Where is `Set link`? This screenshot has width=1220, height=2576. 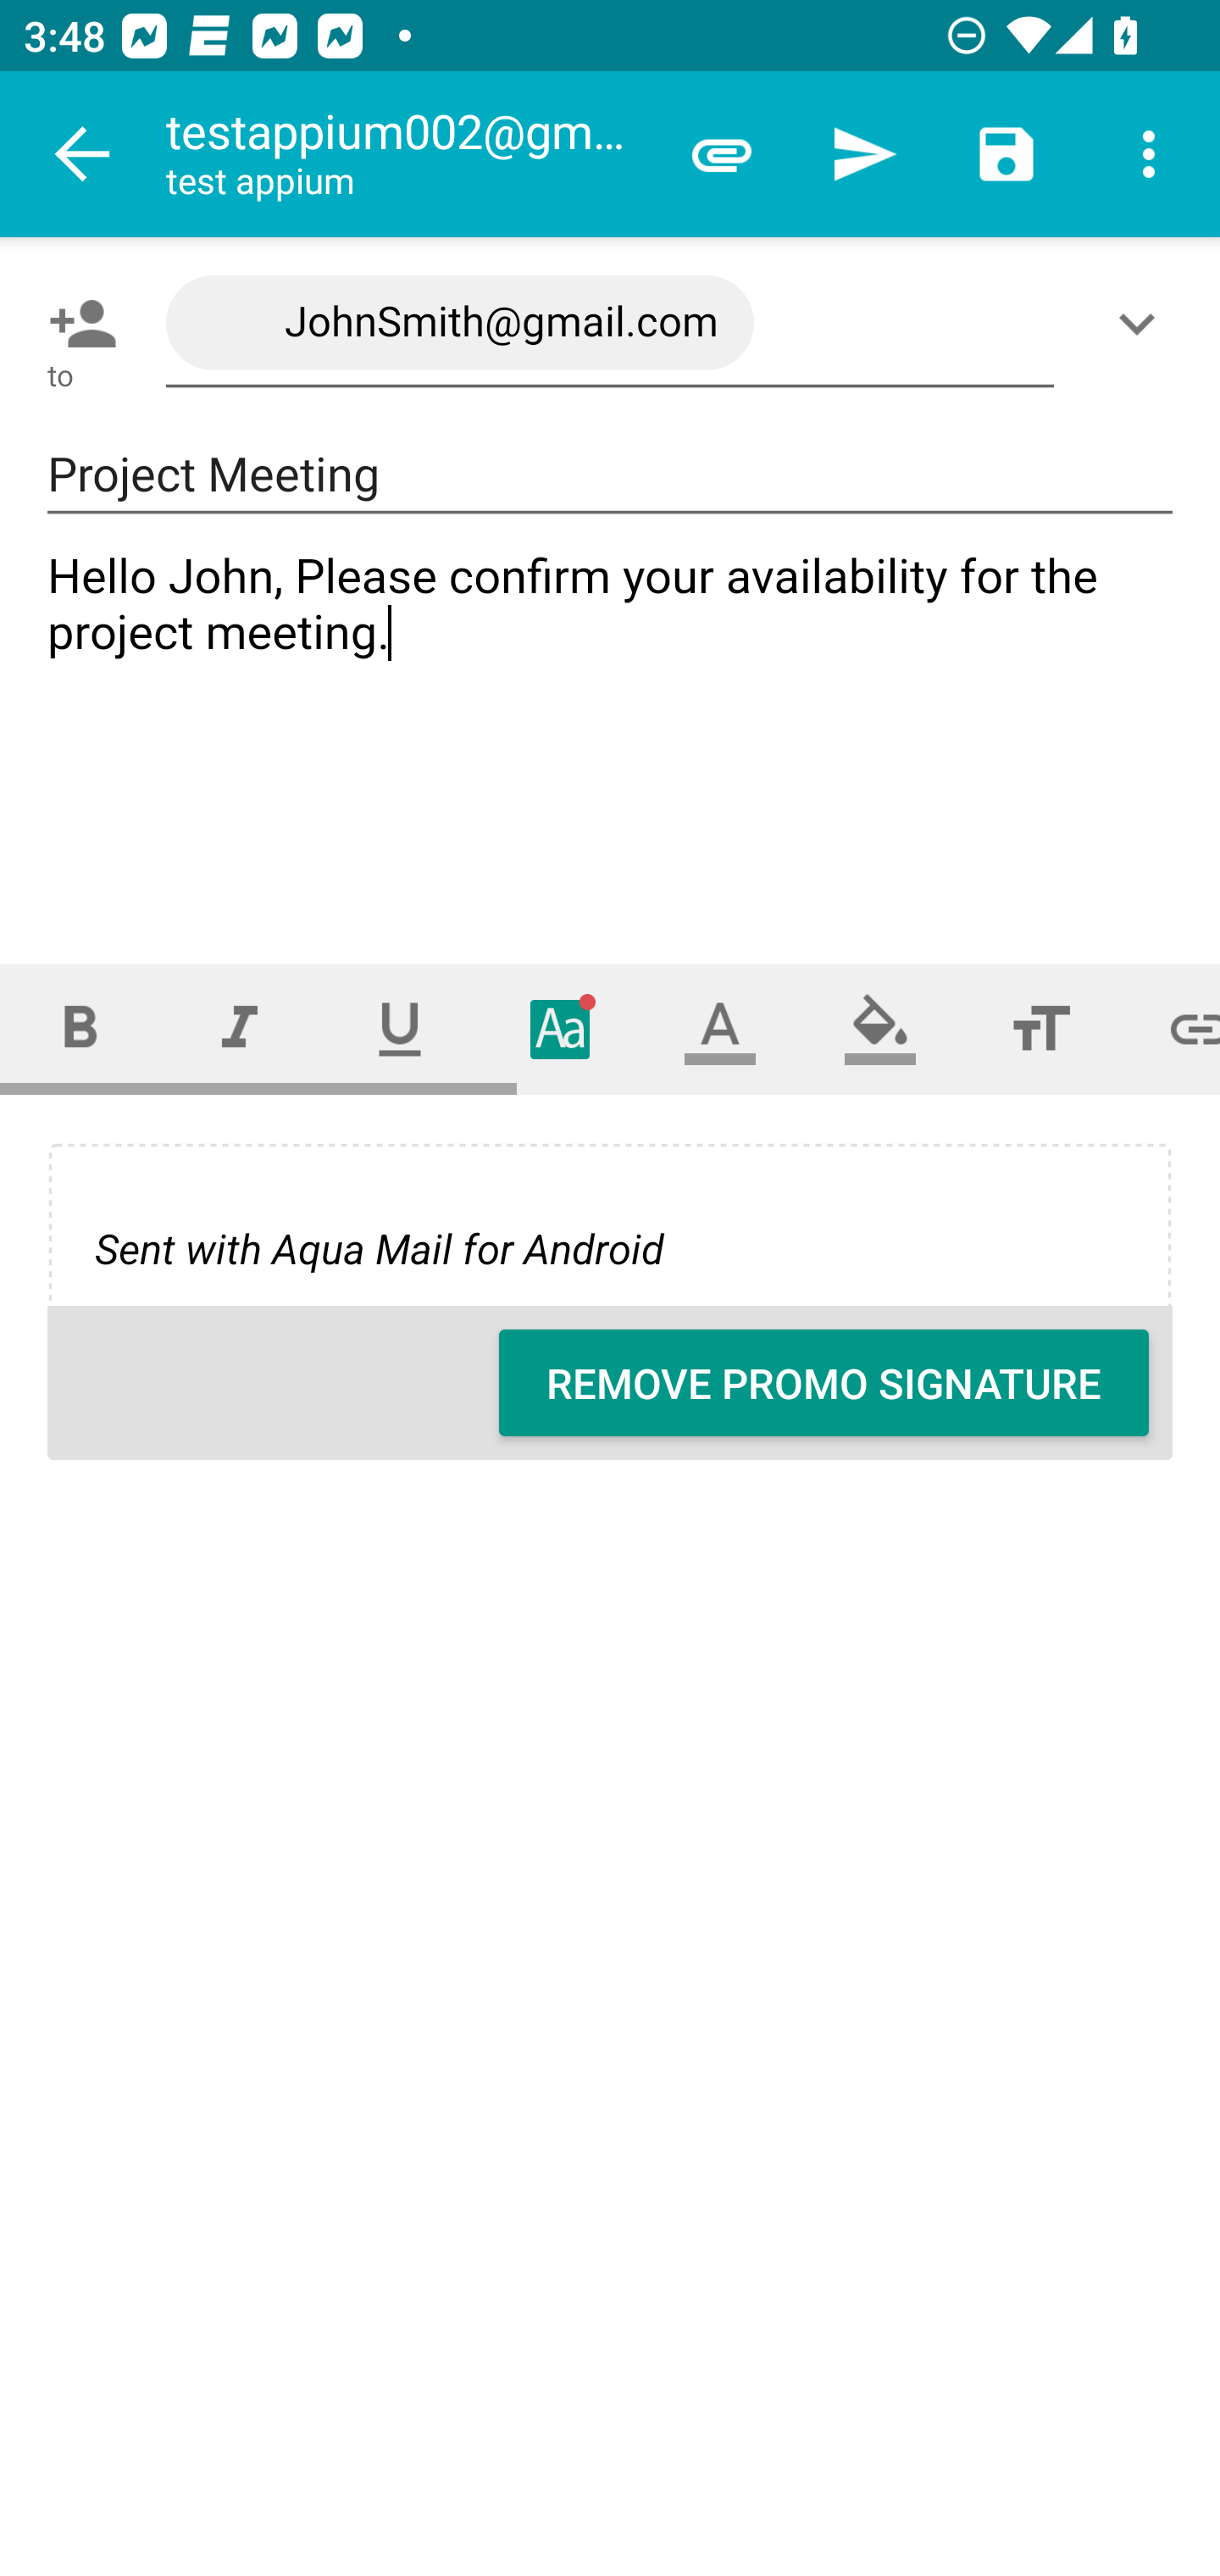 Set link is located at coordinates (1171, 1029).